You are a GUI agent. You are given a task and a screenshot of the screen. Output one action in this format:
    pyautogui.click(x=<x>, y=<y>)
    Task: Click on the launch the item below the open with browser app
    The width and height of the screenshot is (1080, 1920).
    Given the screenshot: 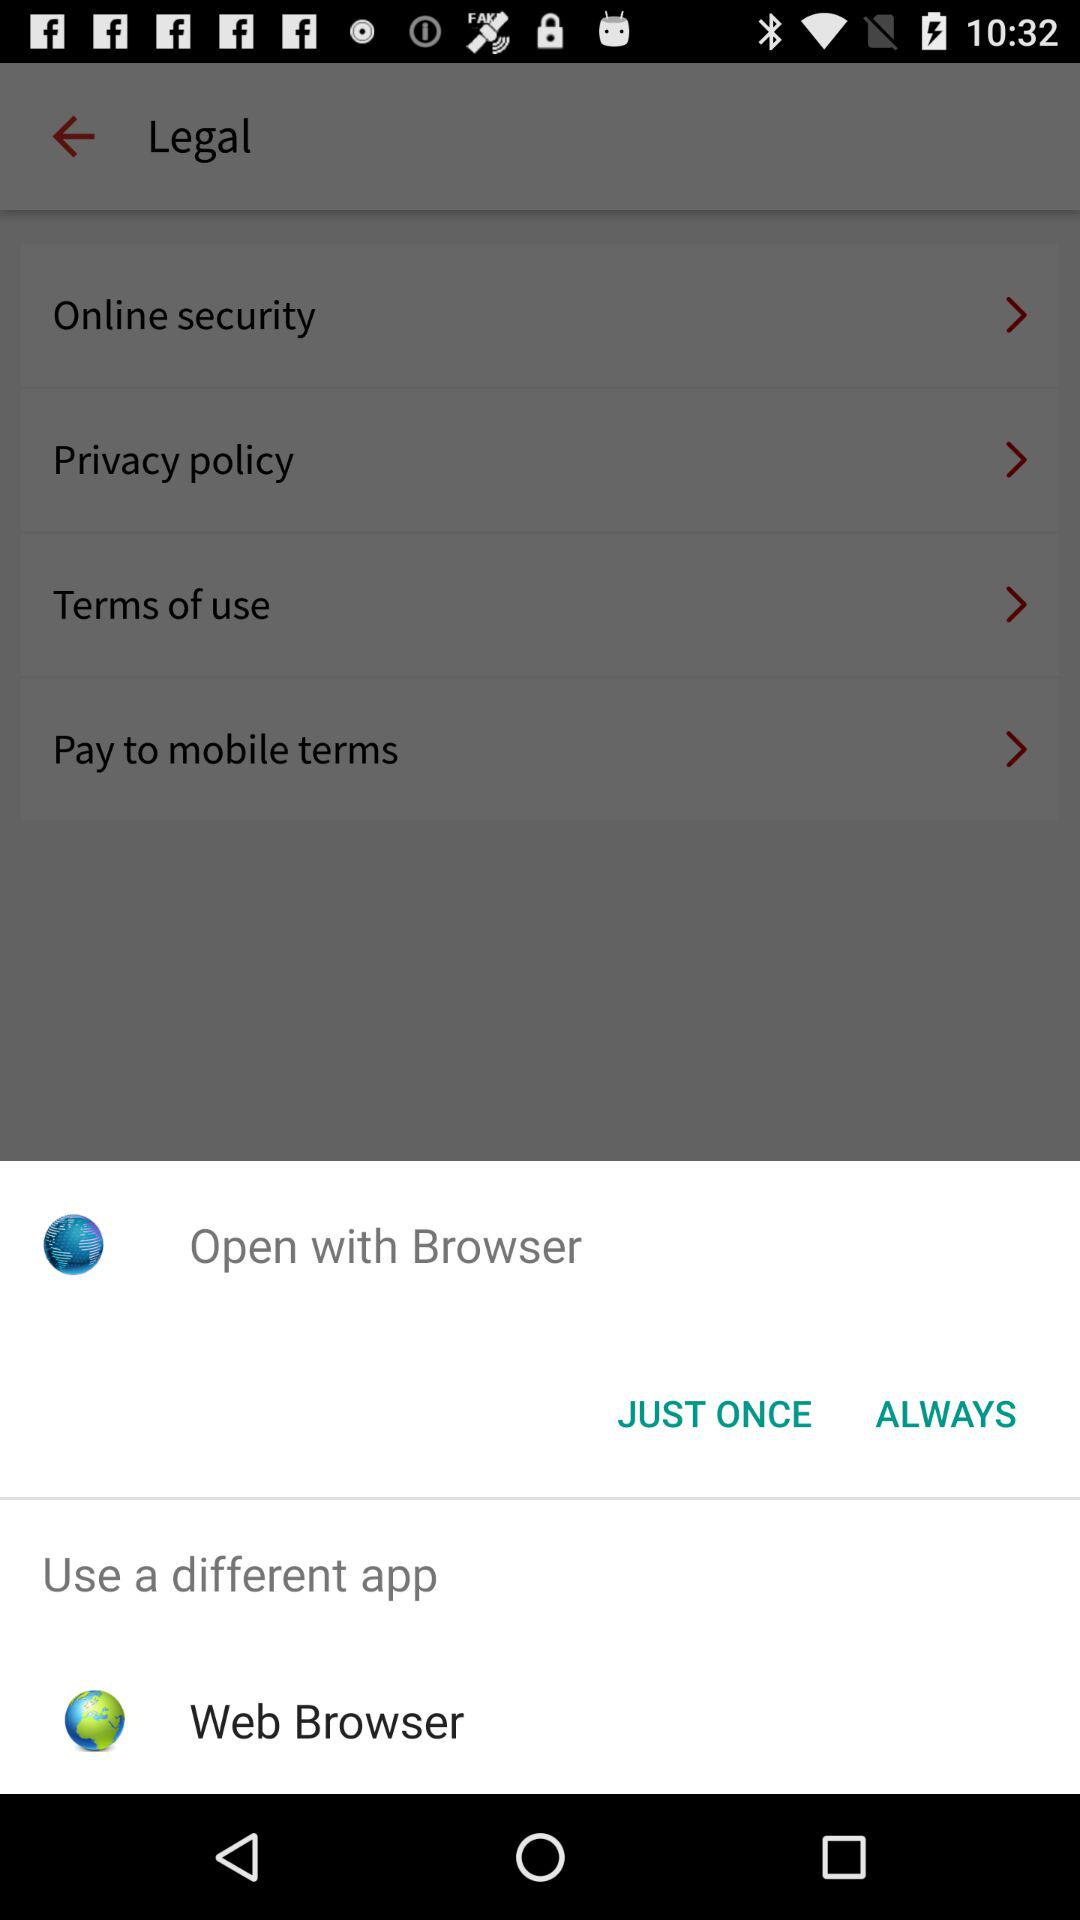 What is the action you would take?
    pyautogui.click(x=946, y=1413)
    